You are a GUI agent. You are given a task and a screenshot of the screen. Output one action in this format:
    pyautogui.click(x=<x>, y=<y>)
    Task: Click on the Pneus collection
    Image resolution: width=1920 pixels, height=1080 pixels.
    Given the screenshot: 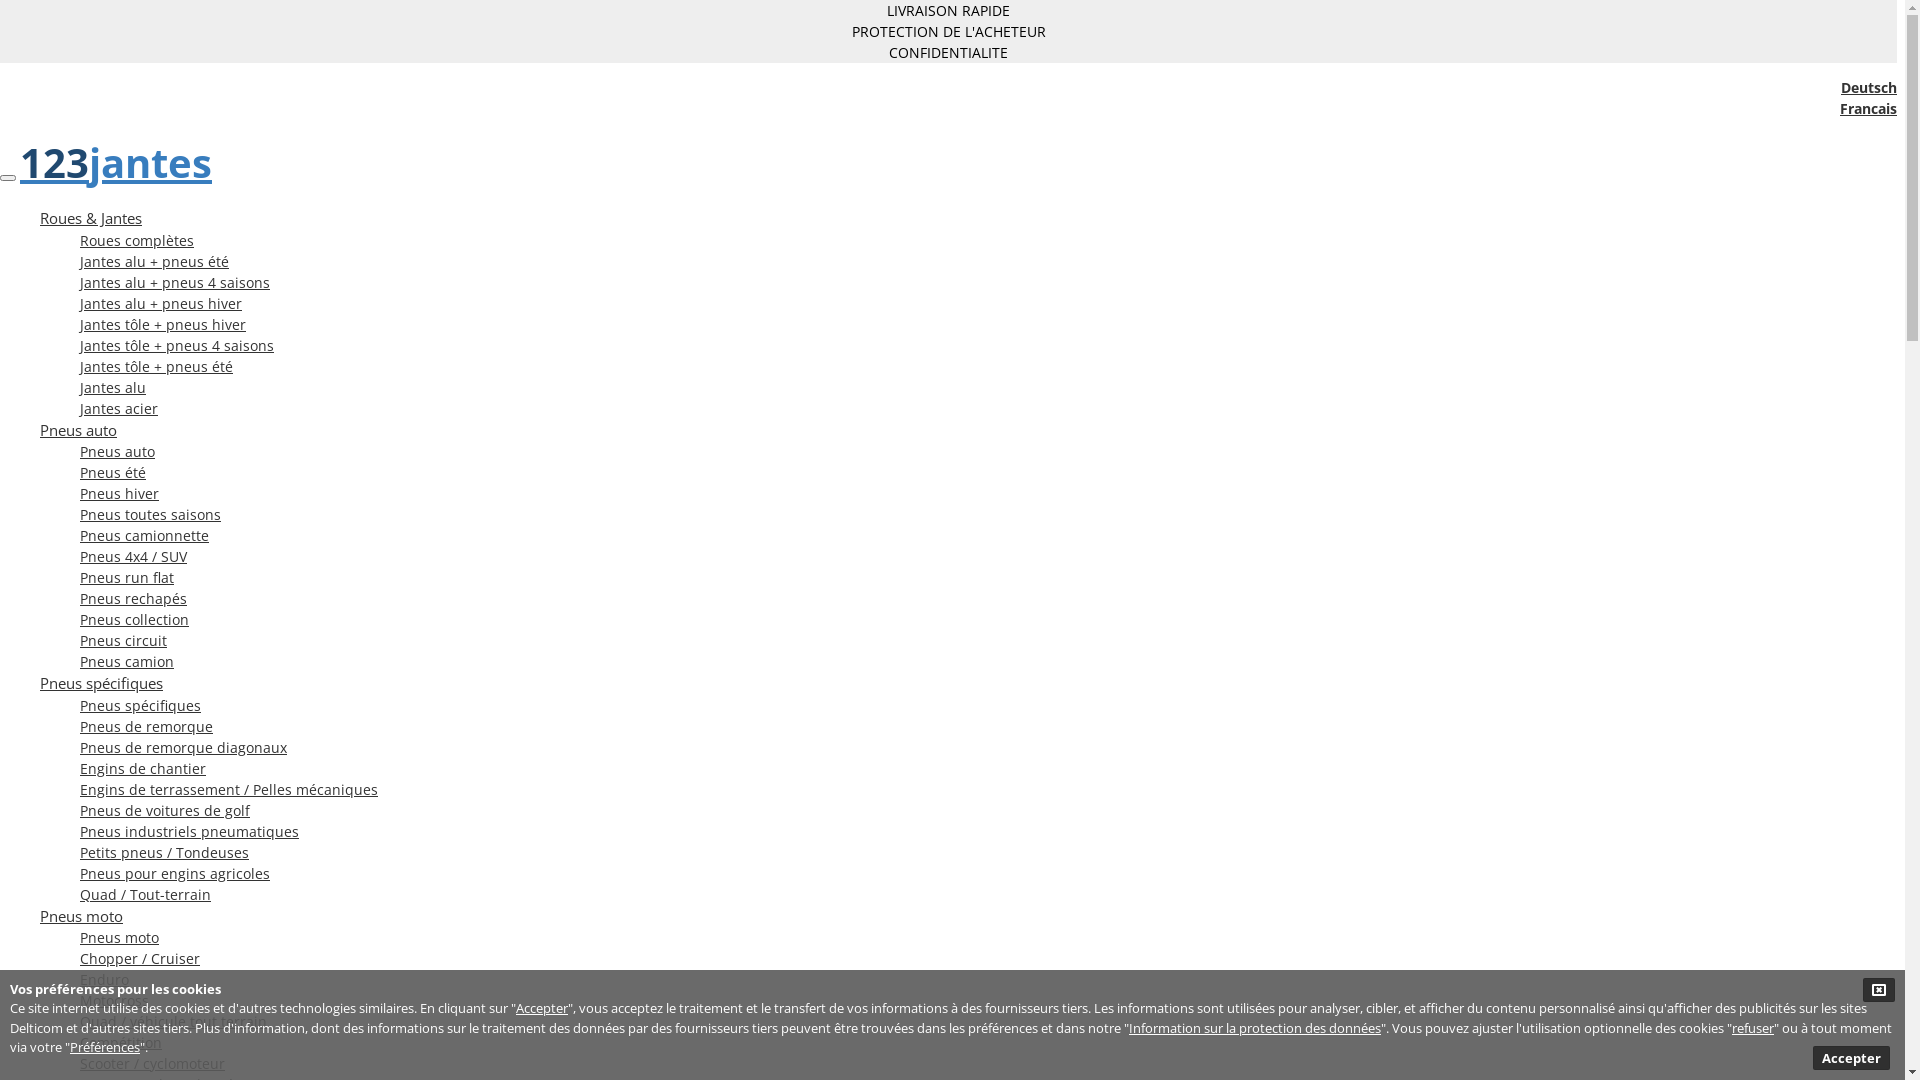 What is the action you would take?
    pyautogui.click(x=134, y=620)
    